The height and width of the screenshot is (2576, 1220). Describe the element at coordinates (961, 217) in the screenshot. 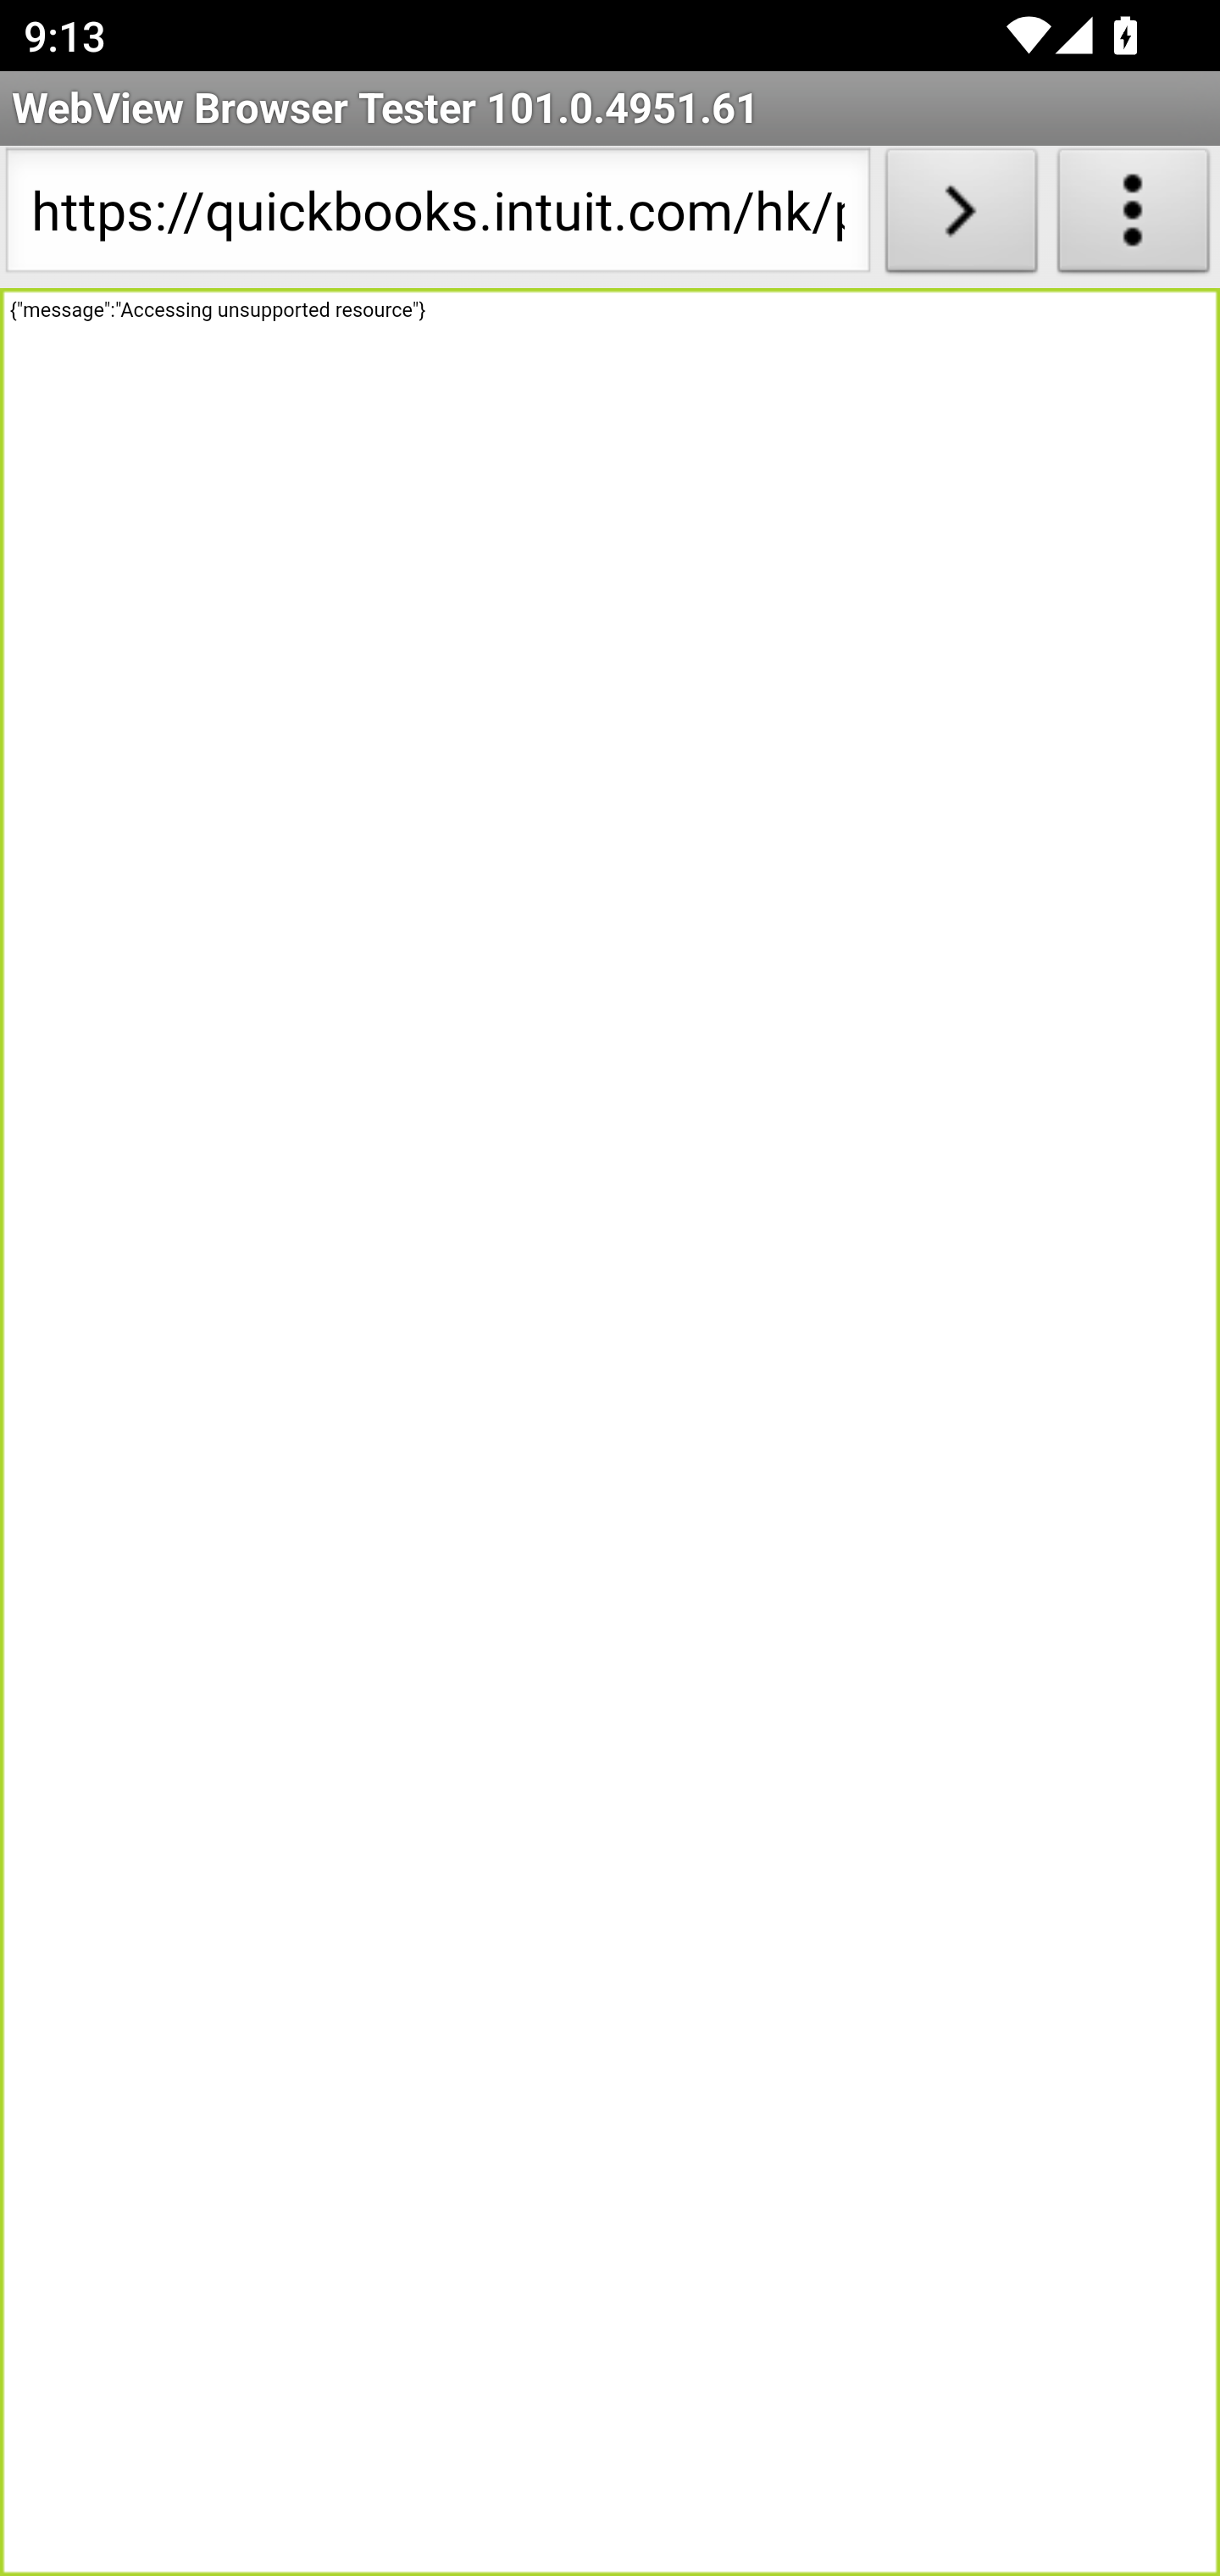

I see `Load URL` at that location.